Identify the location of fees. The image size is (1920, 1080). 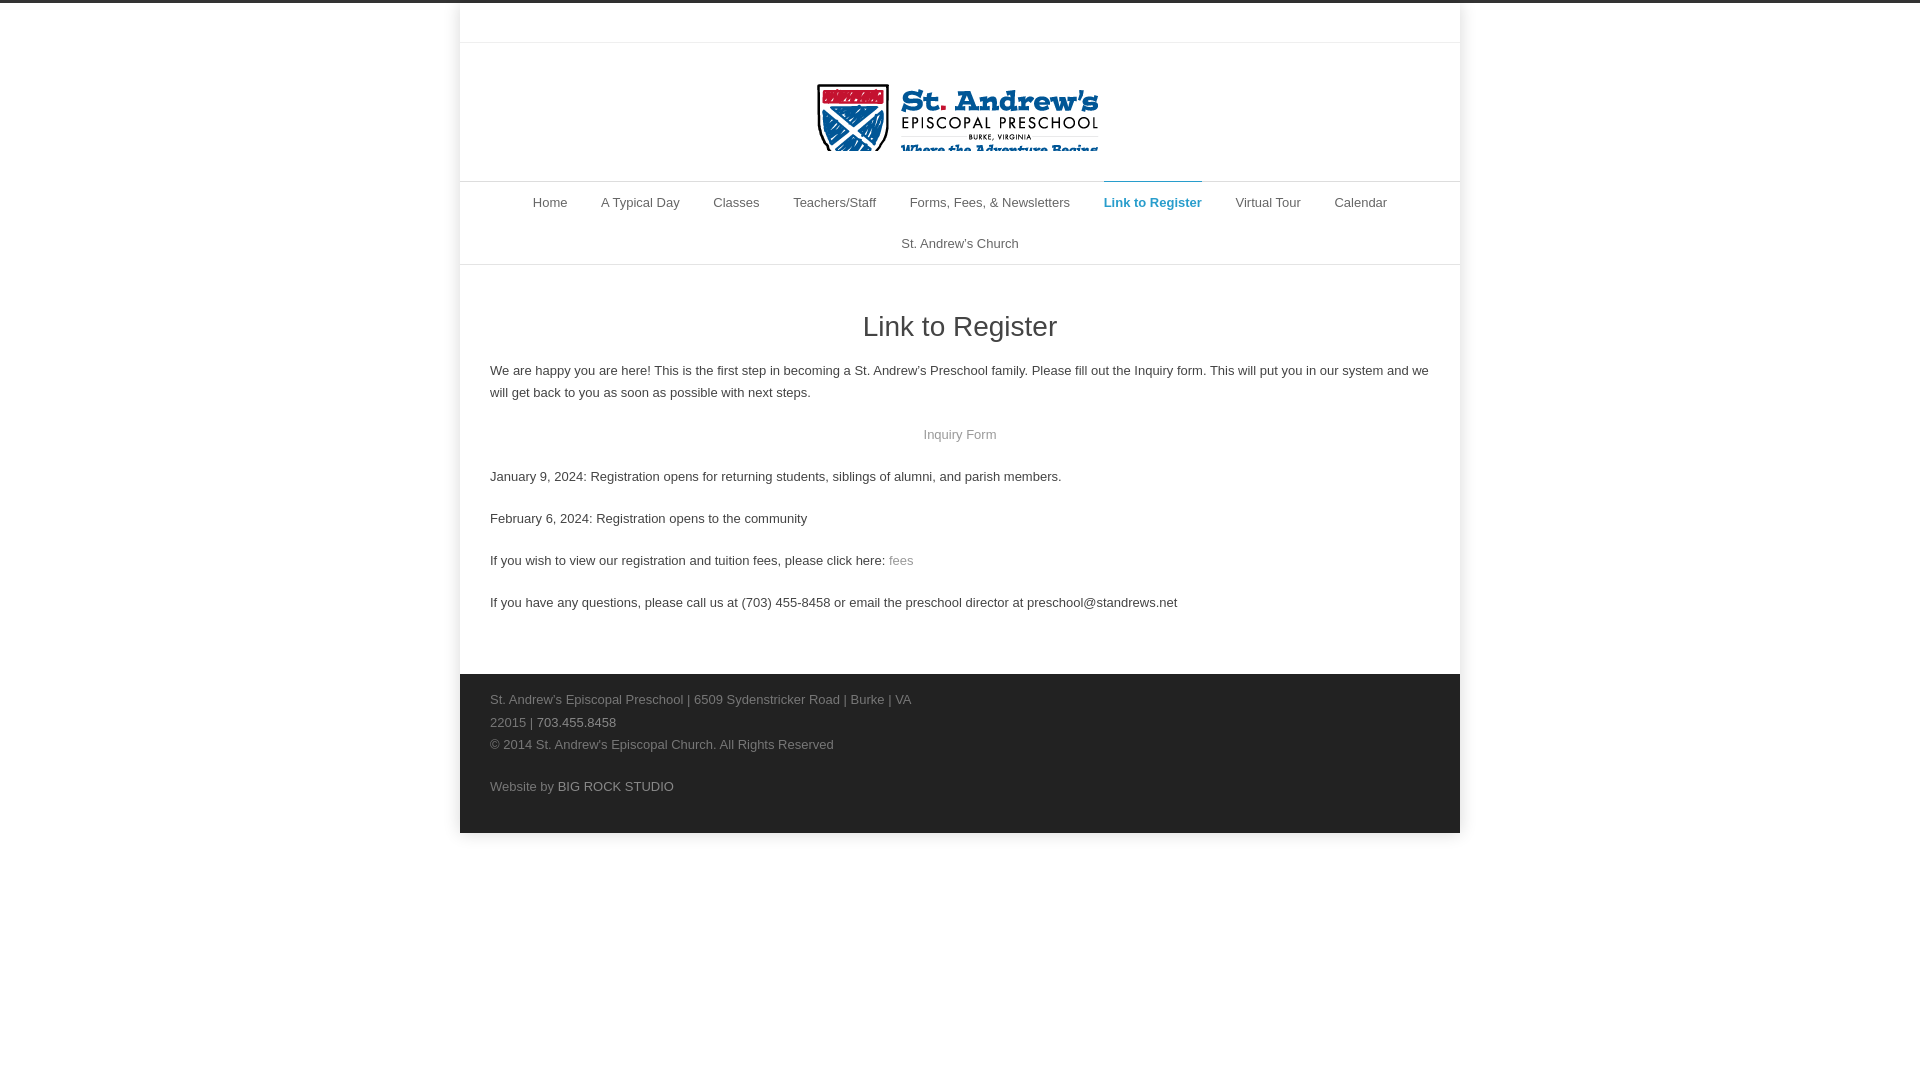
(900, 560).